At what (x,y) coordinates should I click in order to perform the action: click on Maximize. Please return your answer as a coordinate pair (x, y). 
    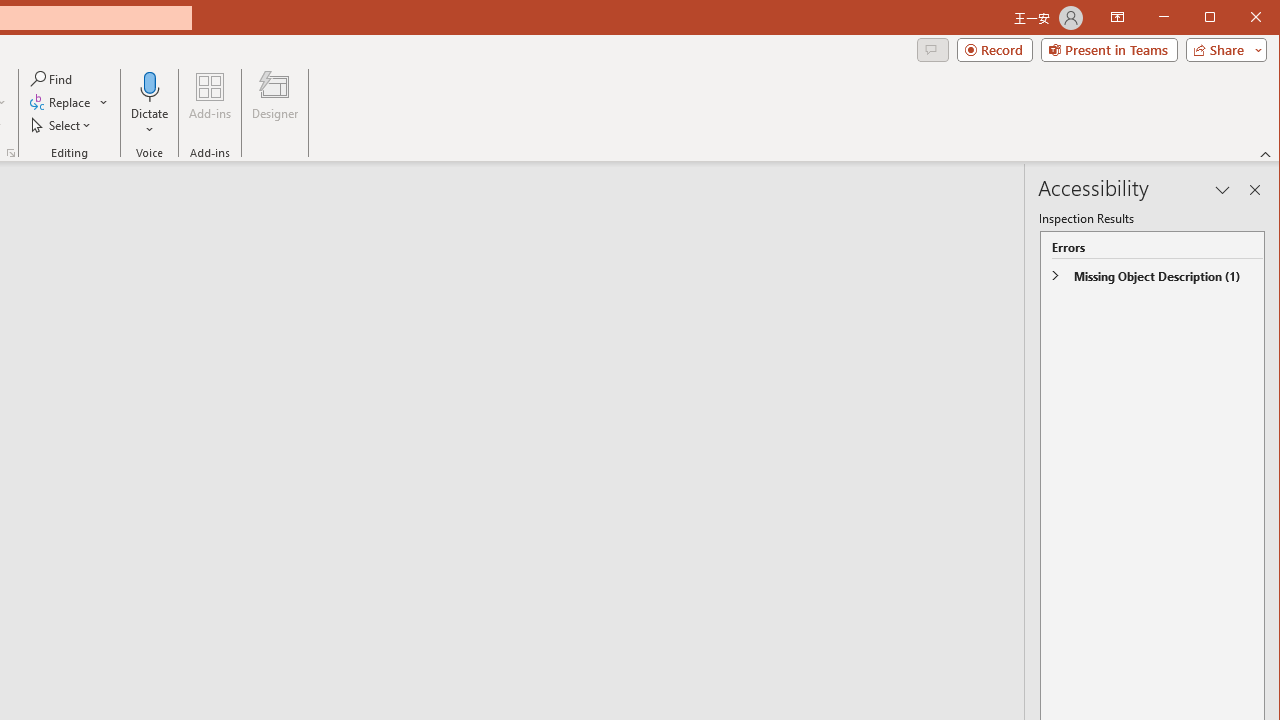
    Looking at the image, I should click on (1238, 18).